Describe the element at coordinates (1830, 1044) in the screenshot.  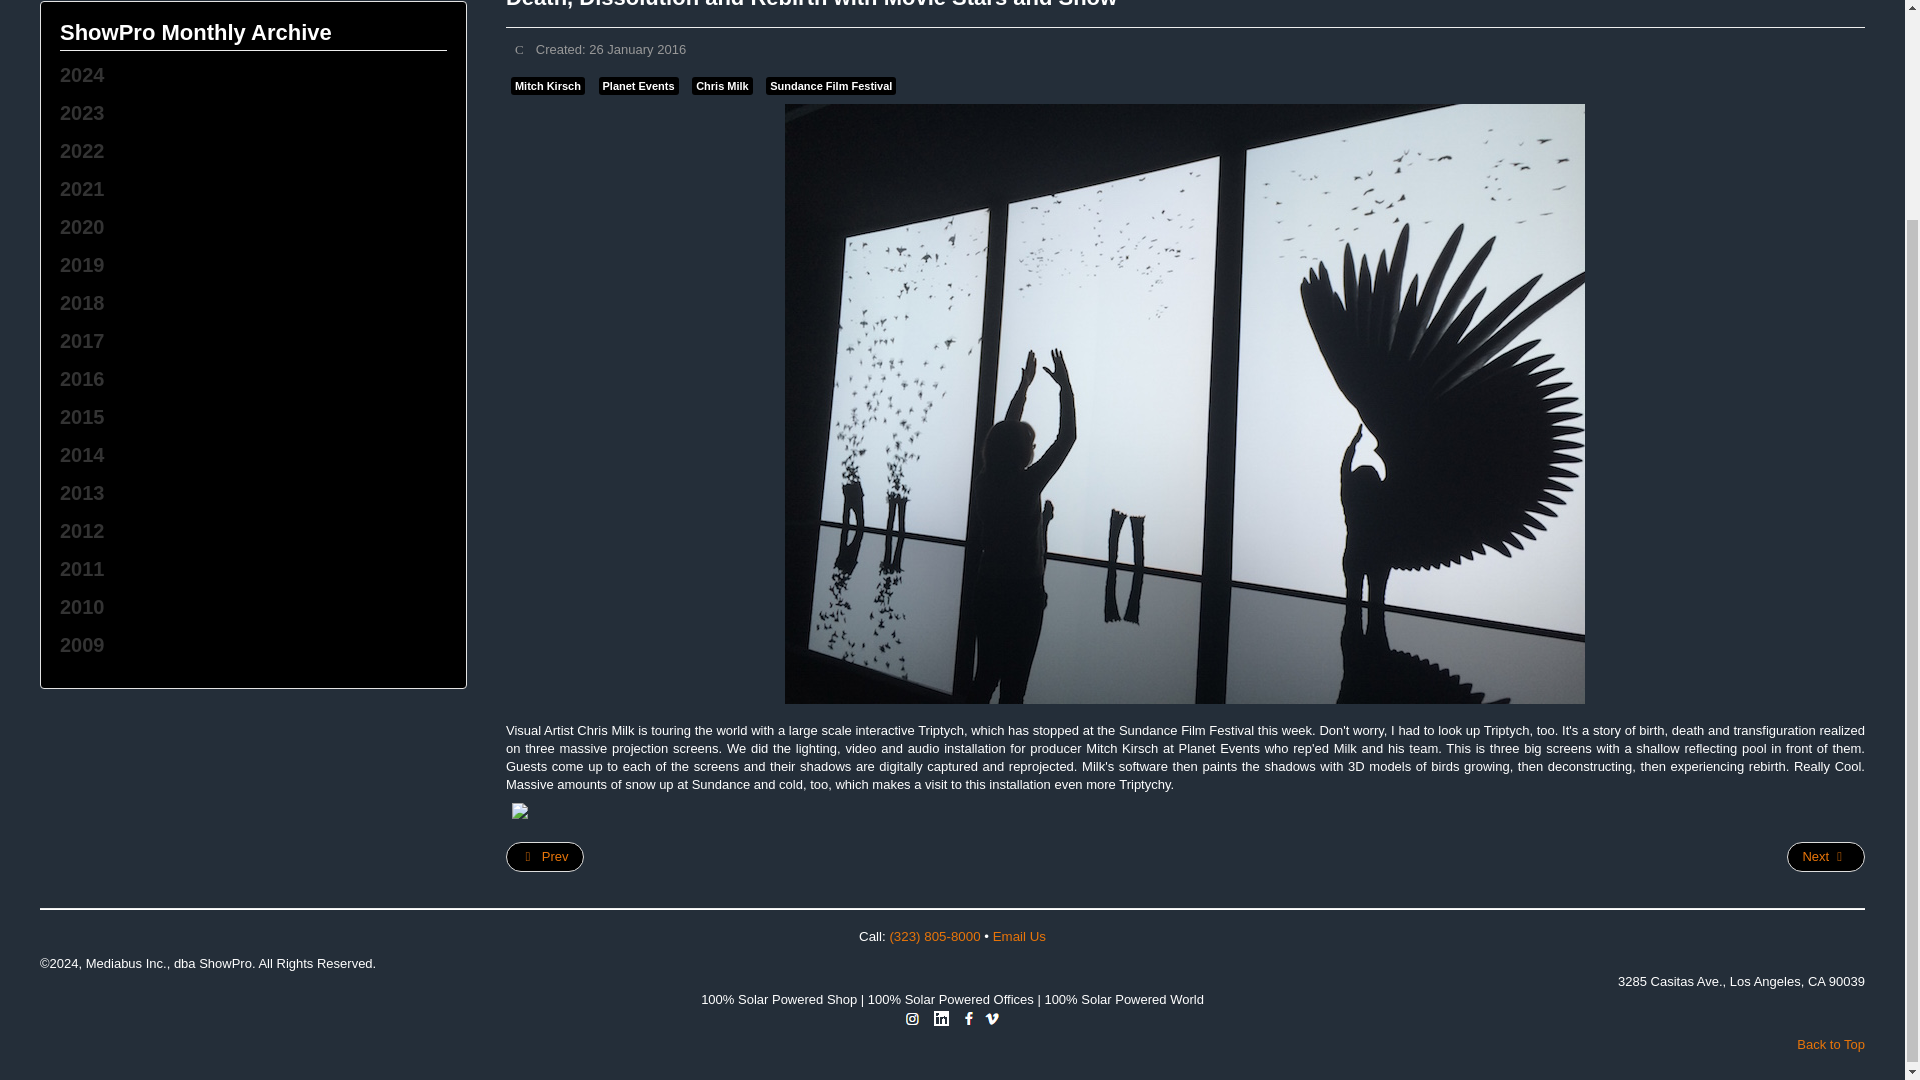
I see `Back to Top` at that location.